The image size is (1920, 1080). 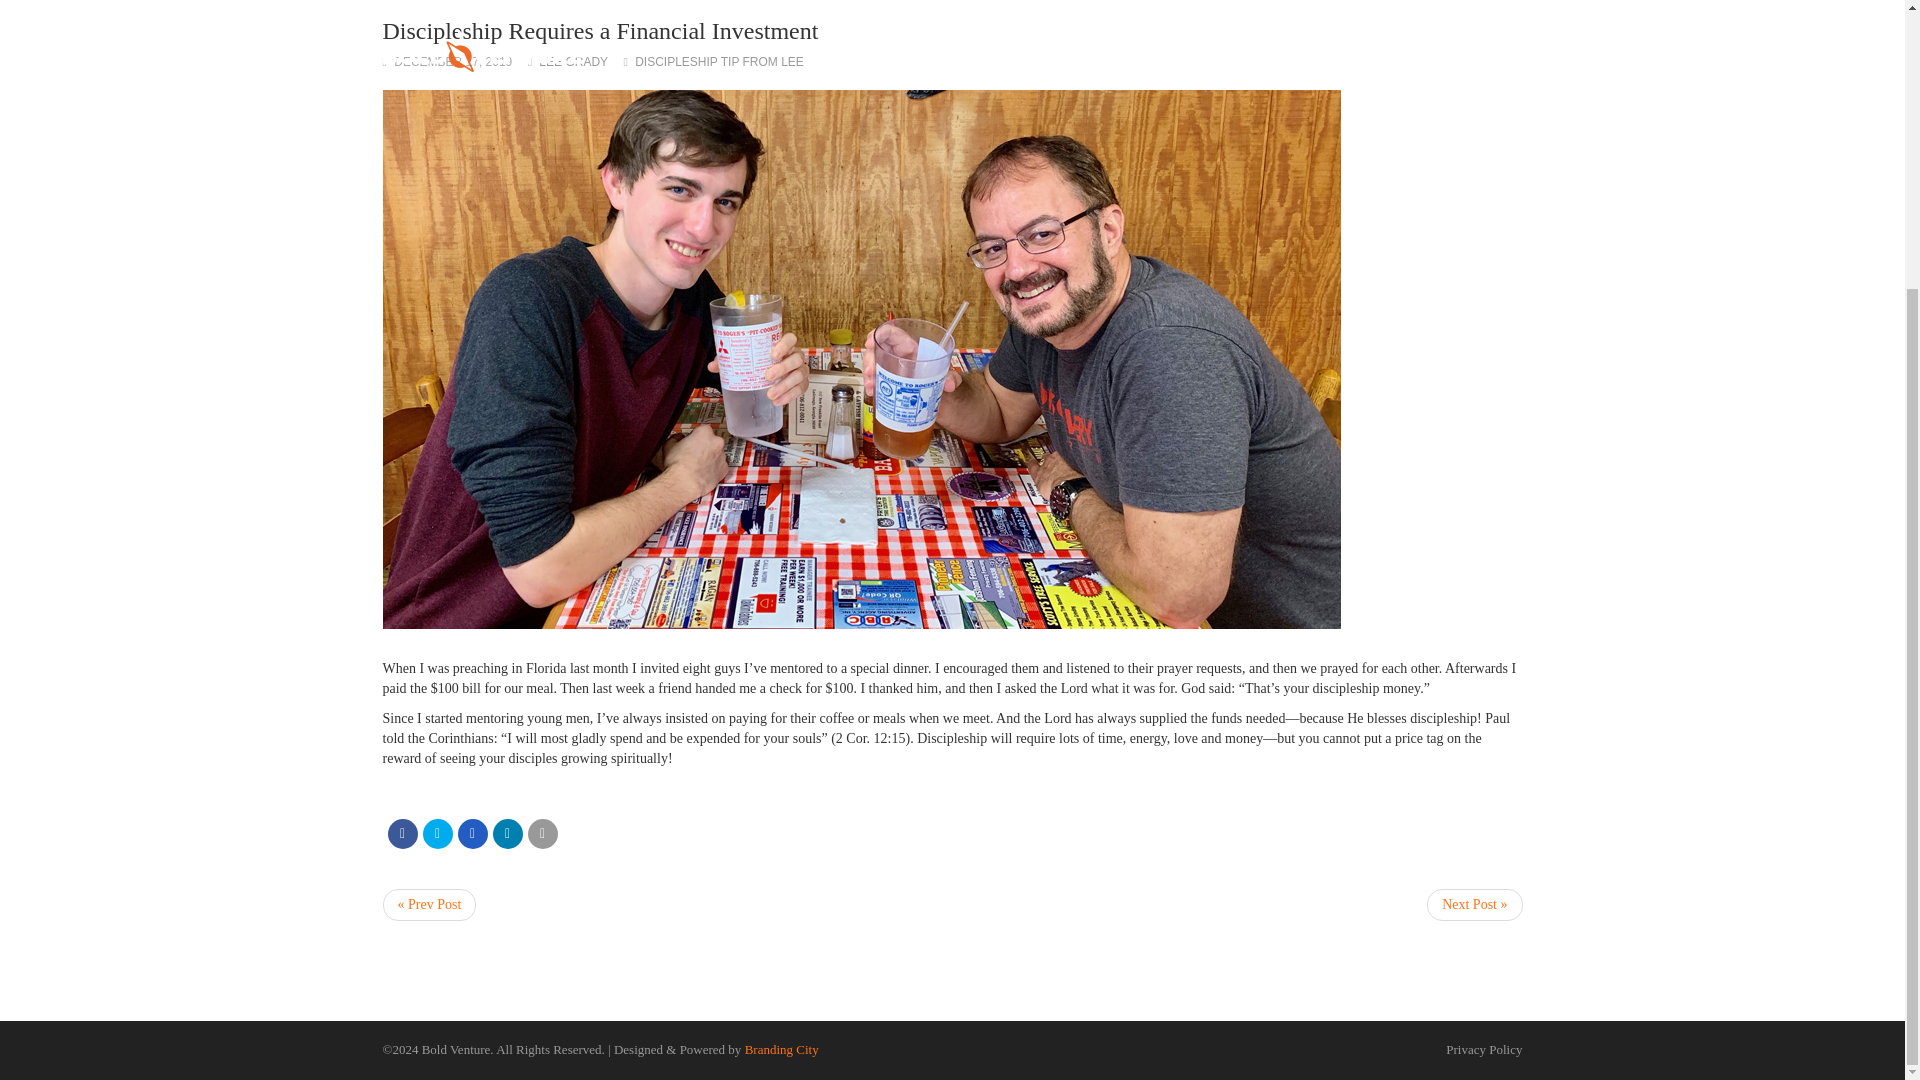 What do you see at coordinates (1484, 1050) in the screenshot?
I see `Privacy Policy` at bounding box center [1484, 1050].